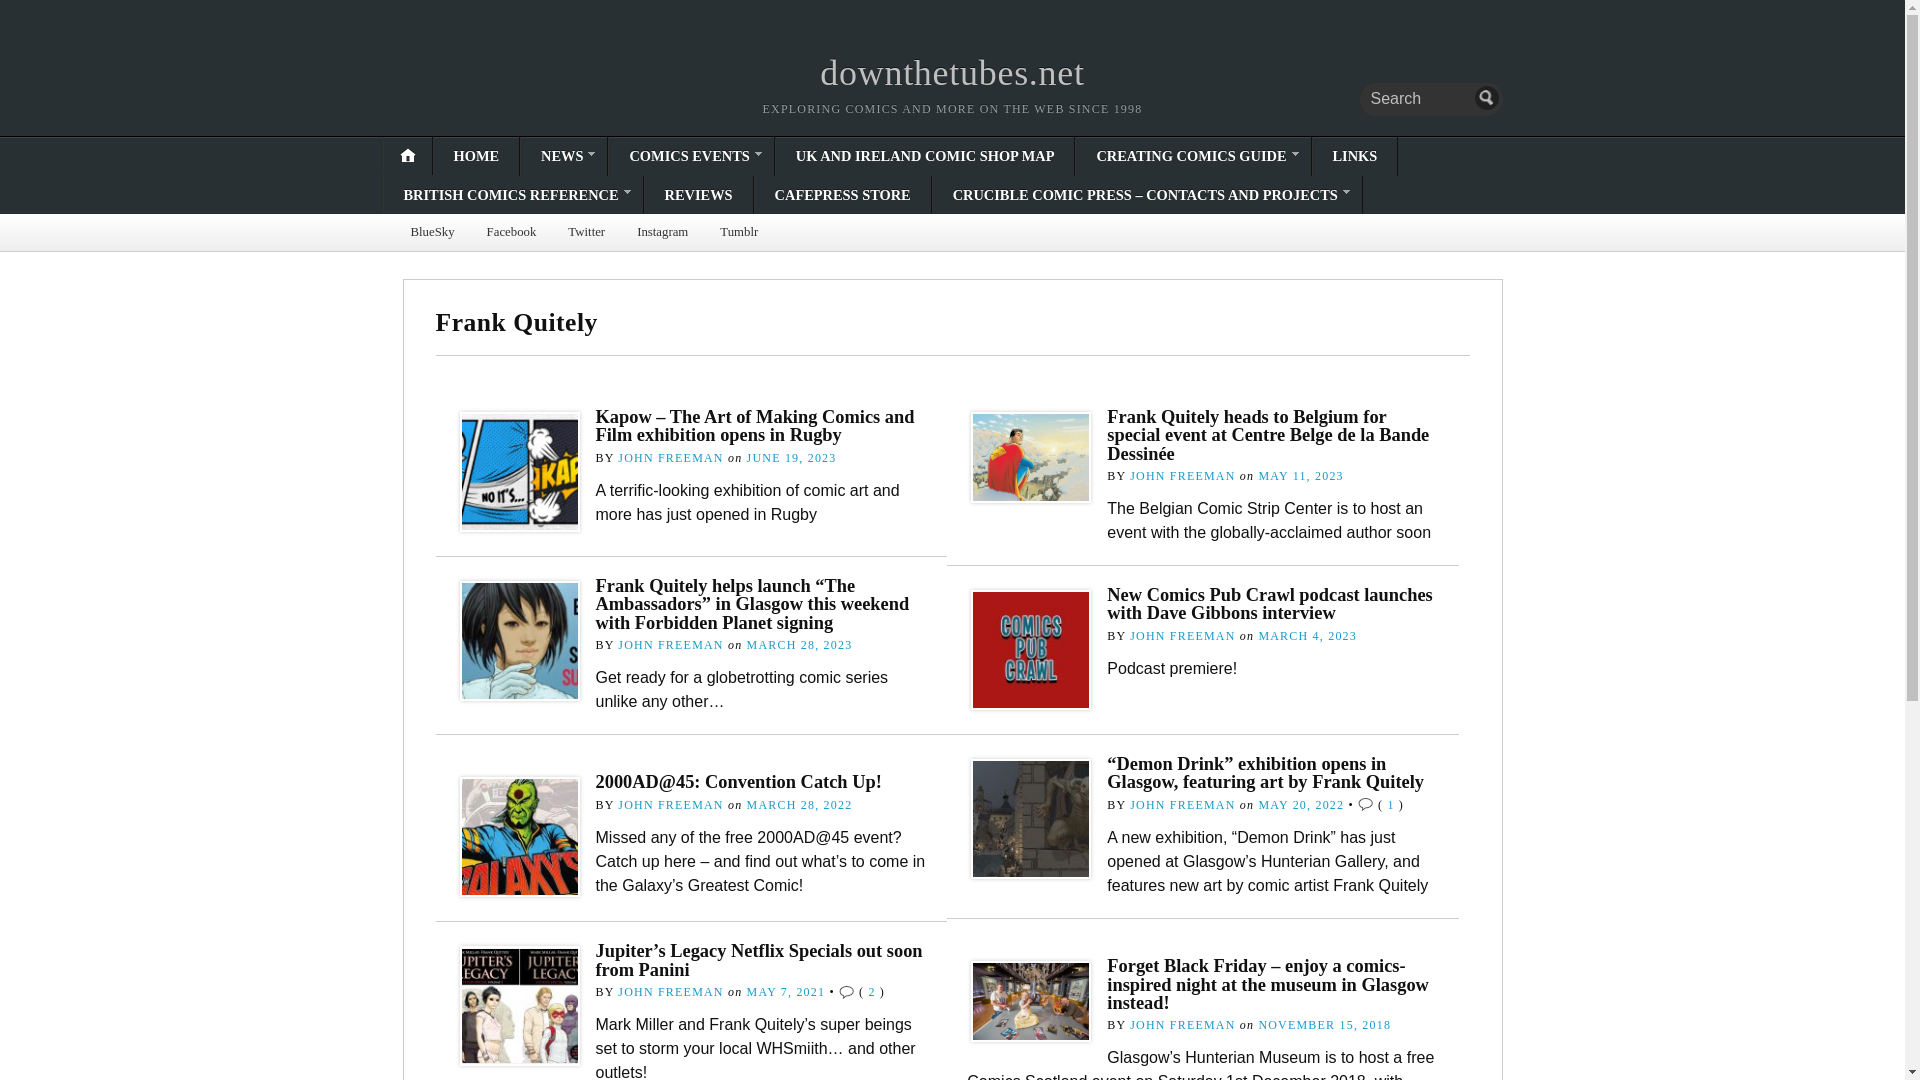 The height and width of the screenshot is (1080, 1920). I want to click on HOME, so click(476, 156).